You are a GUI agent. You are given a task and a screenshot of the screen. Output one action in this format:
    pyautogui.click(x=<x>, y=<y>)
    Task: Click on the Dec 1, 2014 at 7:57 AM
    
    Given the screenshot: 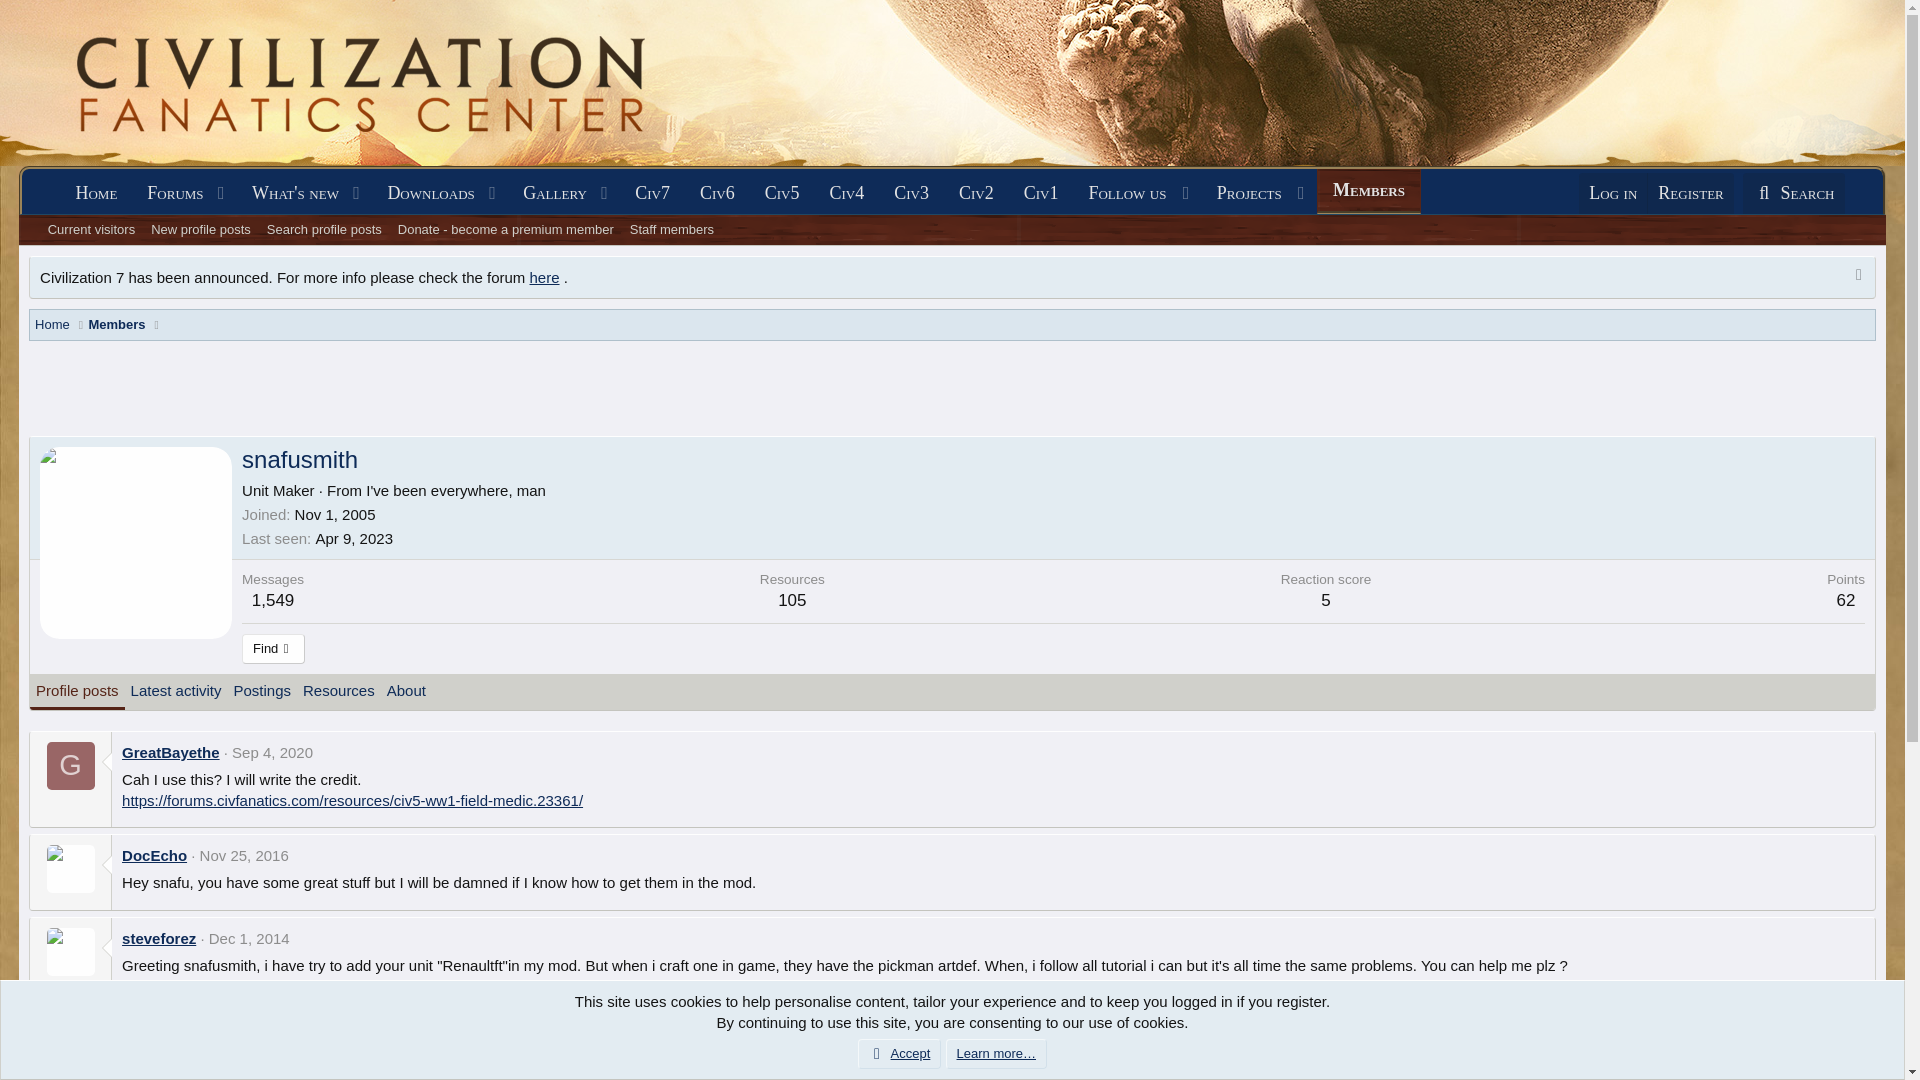 What is the action you would take?
    pyautogui.click(x=249, y=938)
    